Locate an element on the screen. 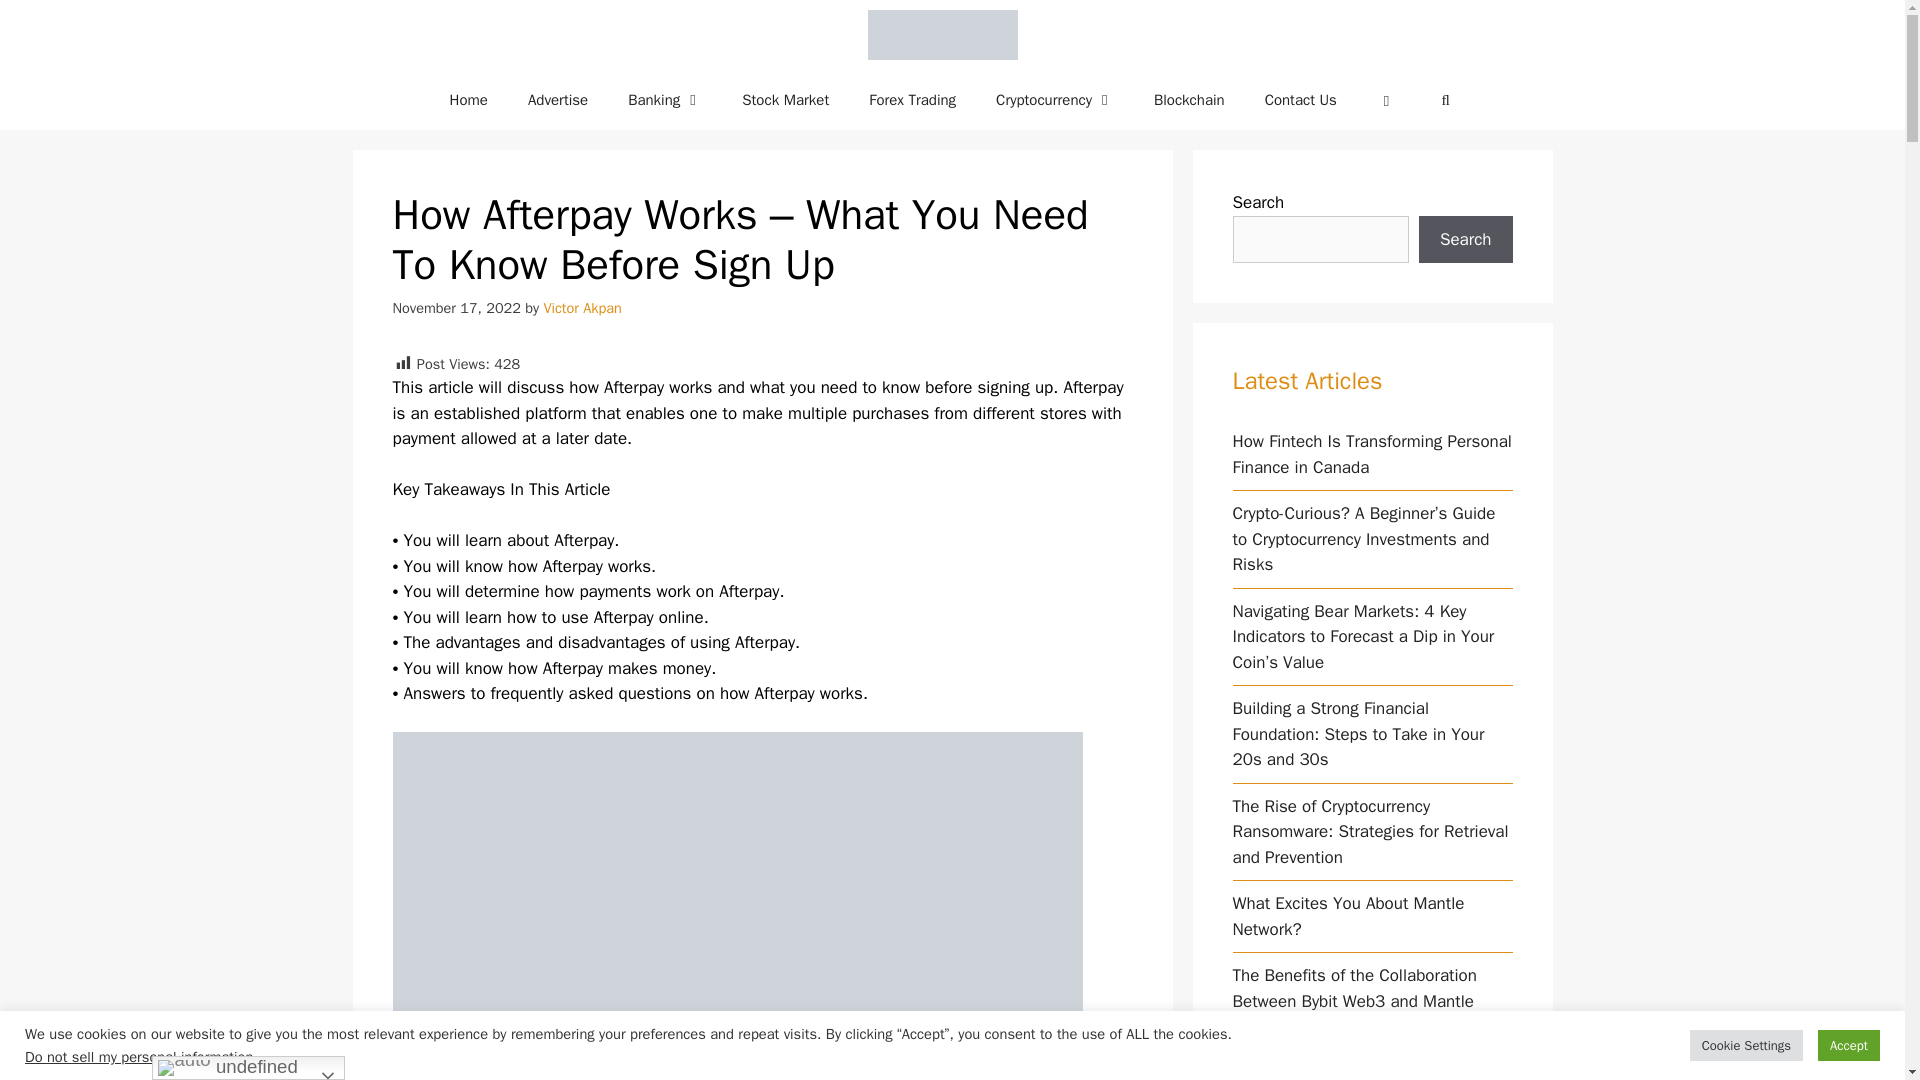  Contact Us is located at coordinates (1300, 100).